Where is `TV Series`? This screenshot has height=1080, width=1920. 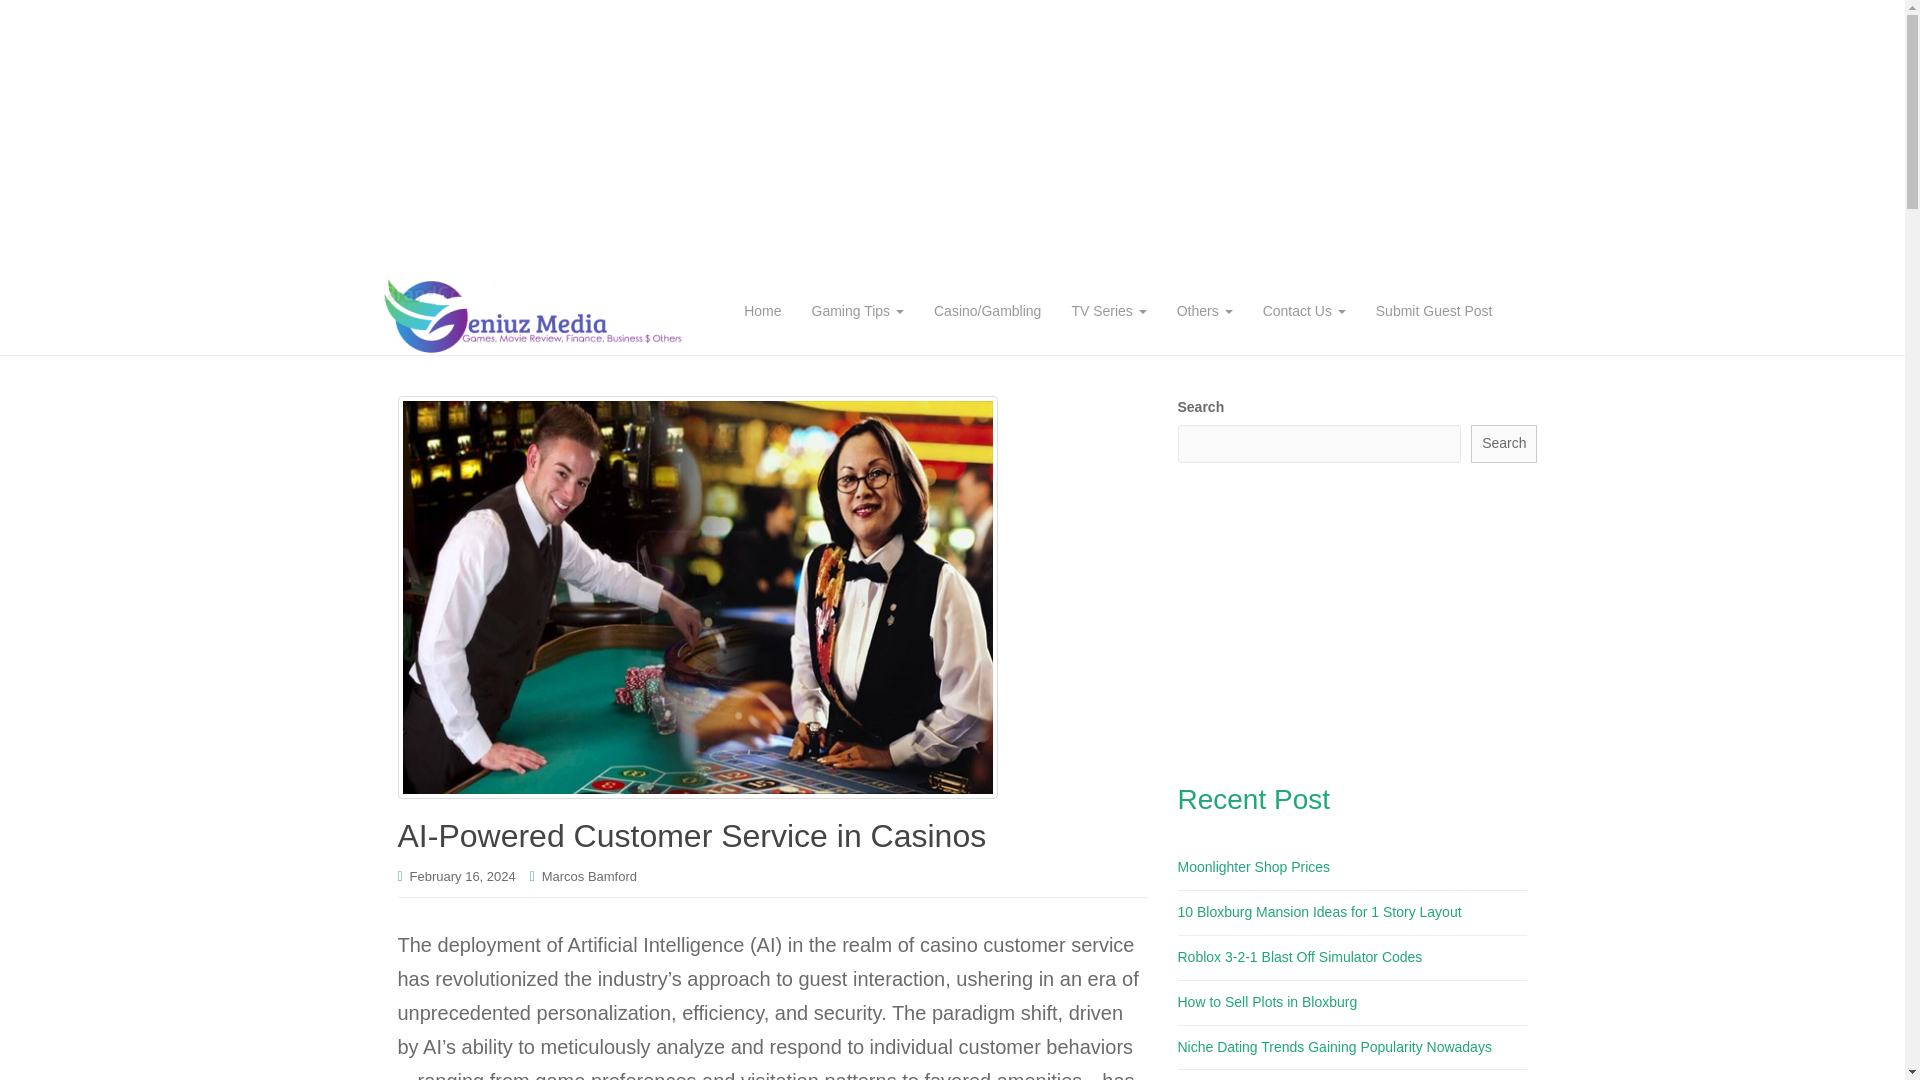 TV Series is located at coordinates (1108, 310).